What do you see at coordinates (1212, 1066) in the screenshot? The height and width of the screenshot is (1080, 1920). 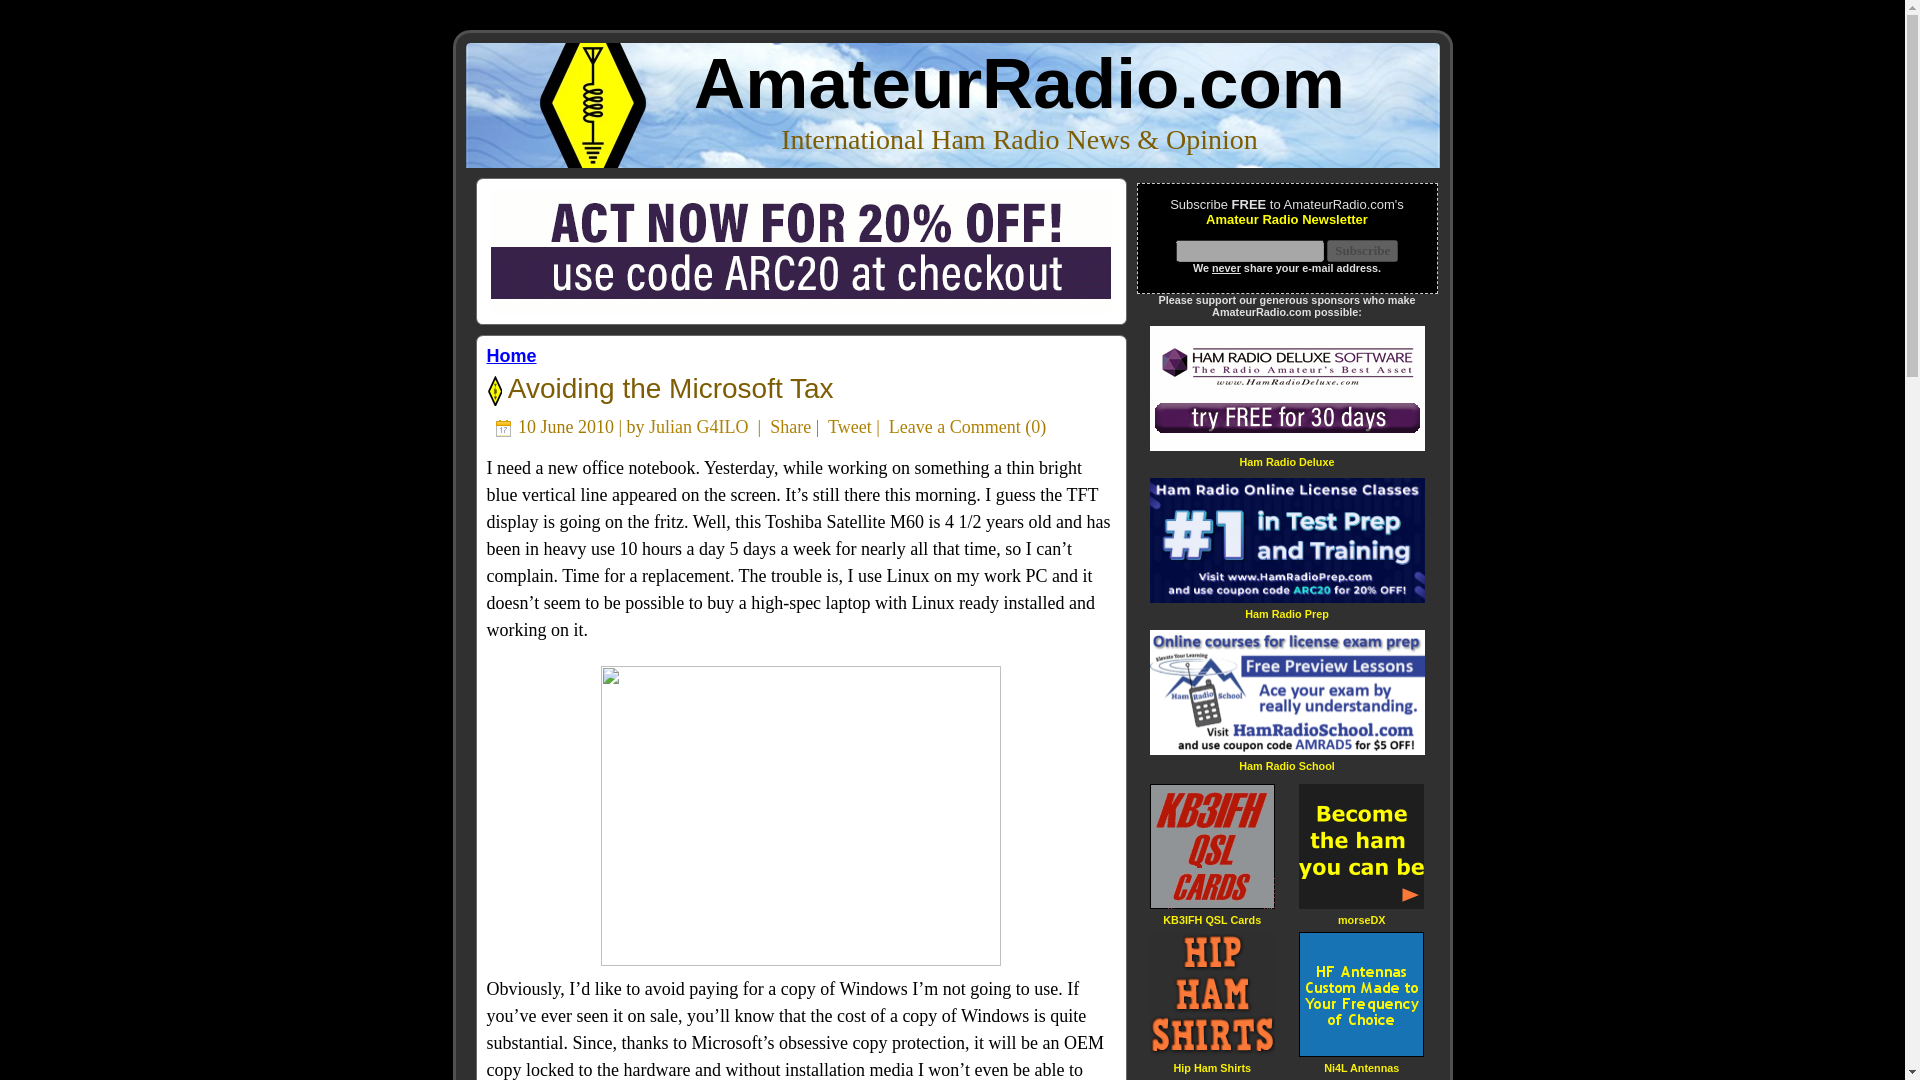 I see `Hip Ham Shirts` at bounding box center [1212, 1066].